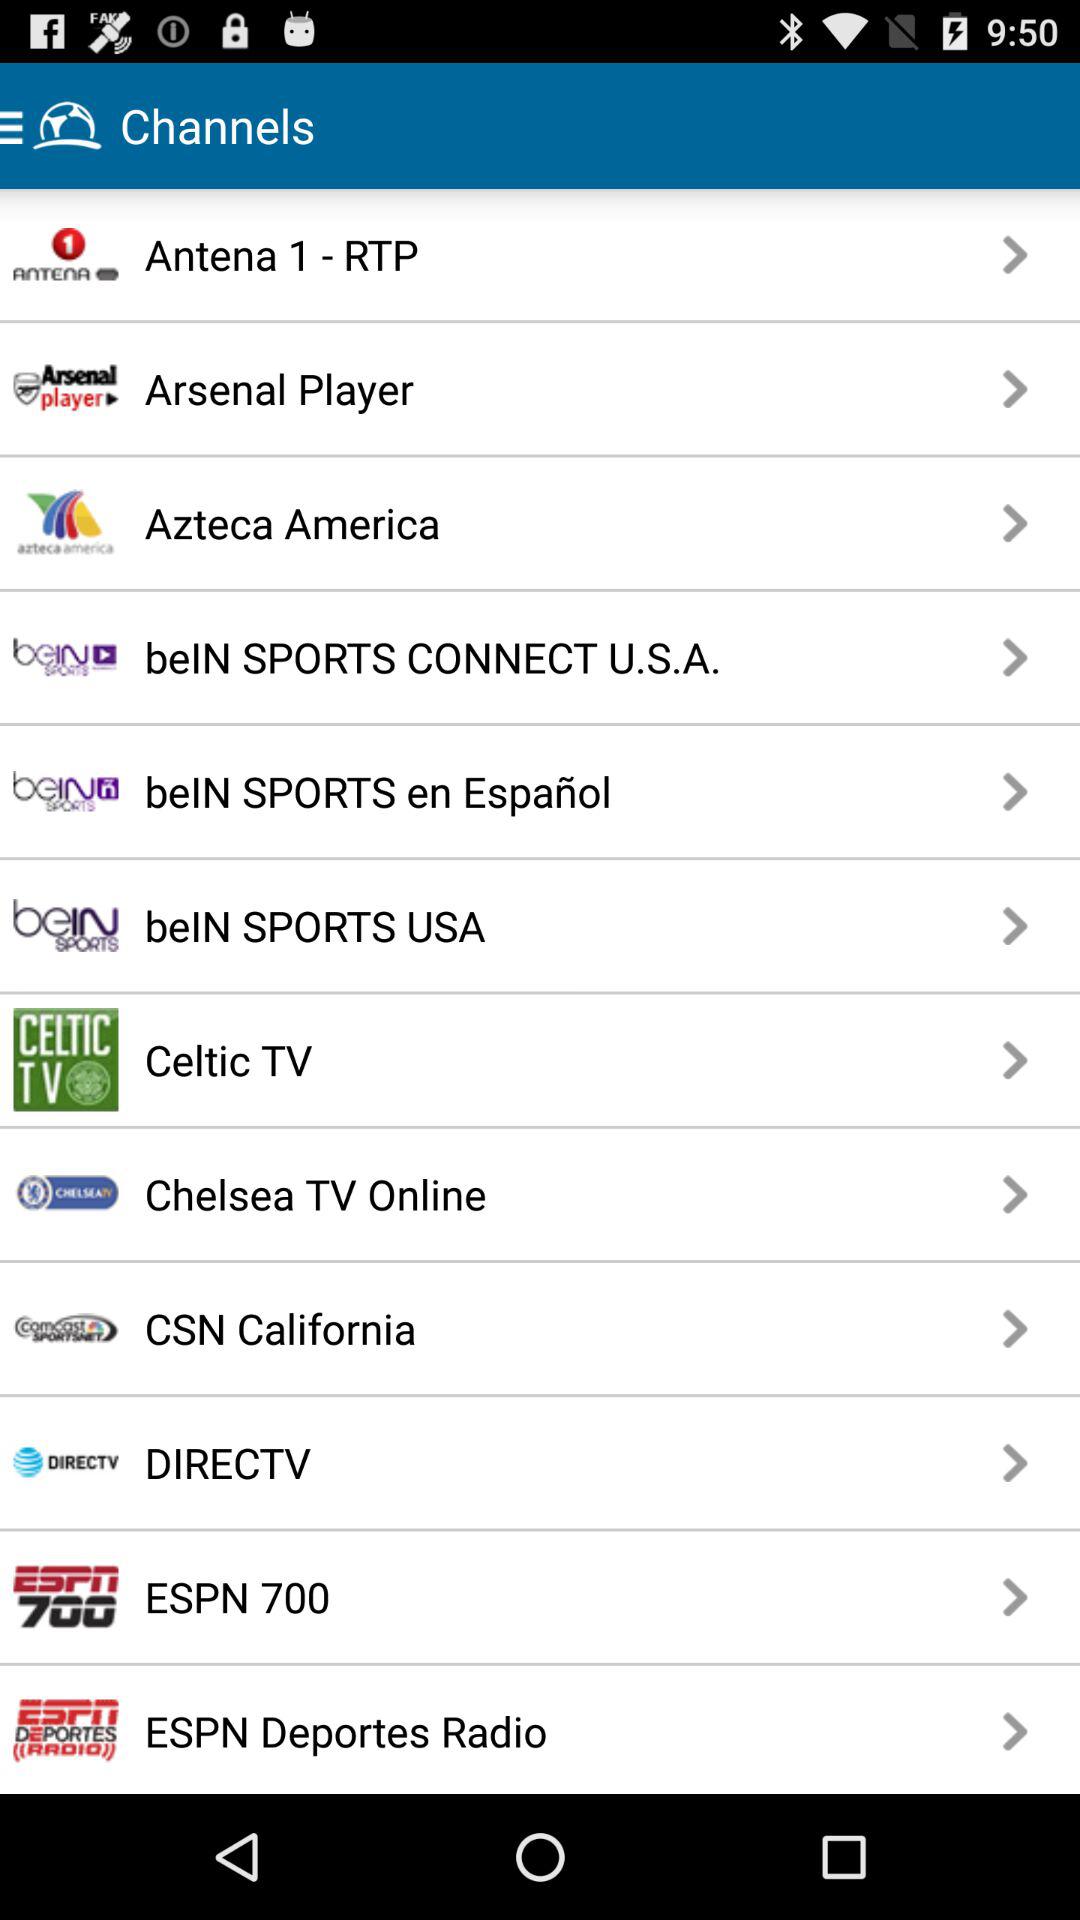  Describe the element at coordinates (488, 522) in the screenshot. I see `scroll to azteca america icon` at that location.